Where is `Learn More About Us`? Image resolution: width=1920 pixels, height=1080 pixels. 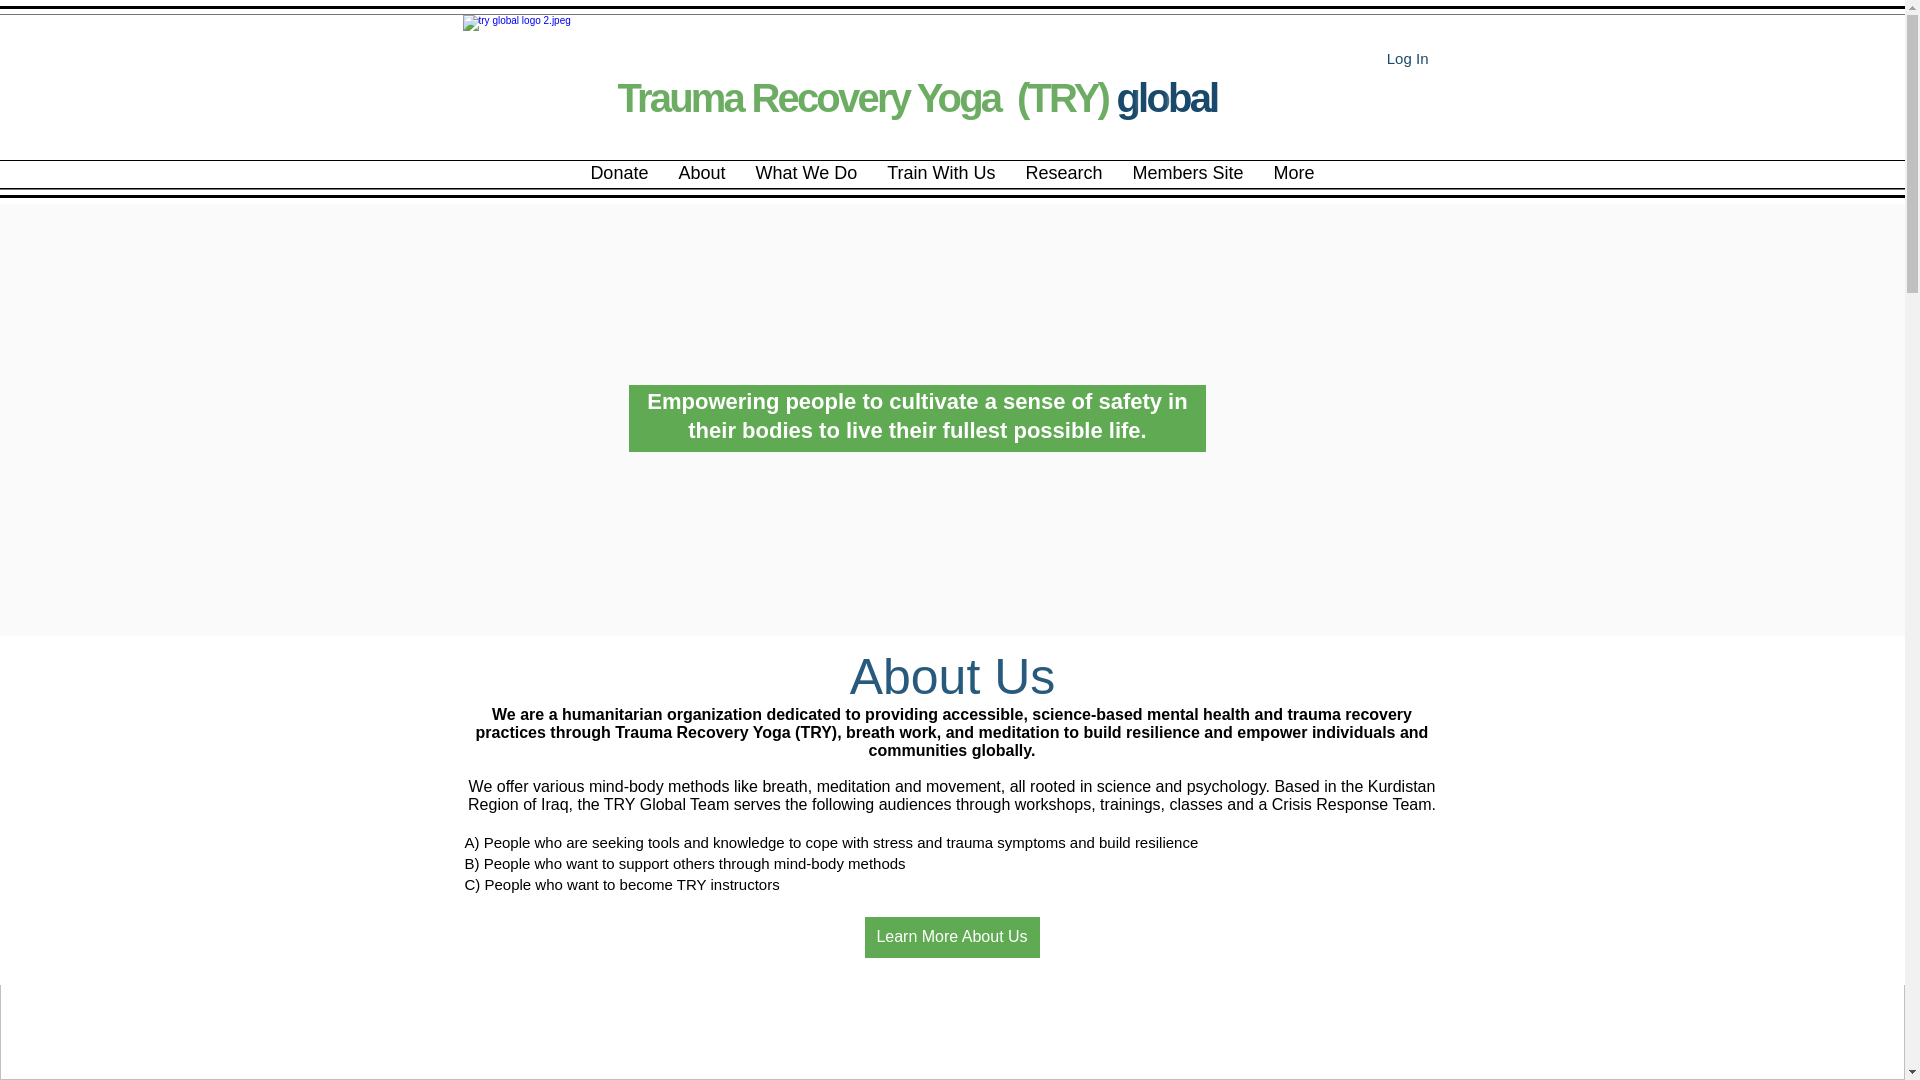 Learn More About Us is located at coordinates (951, 936).